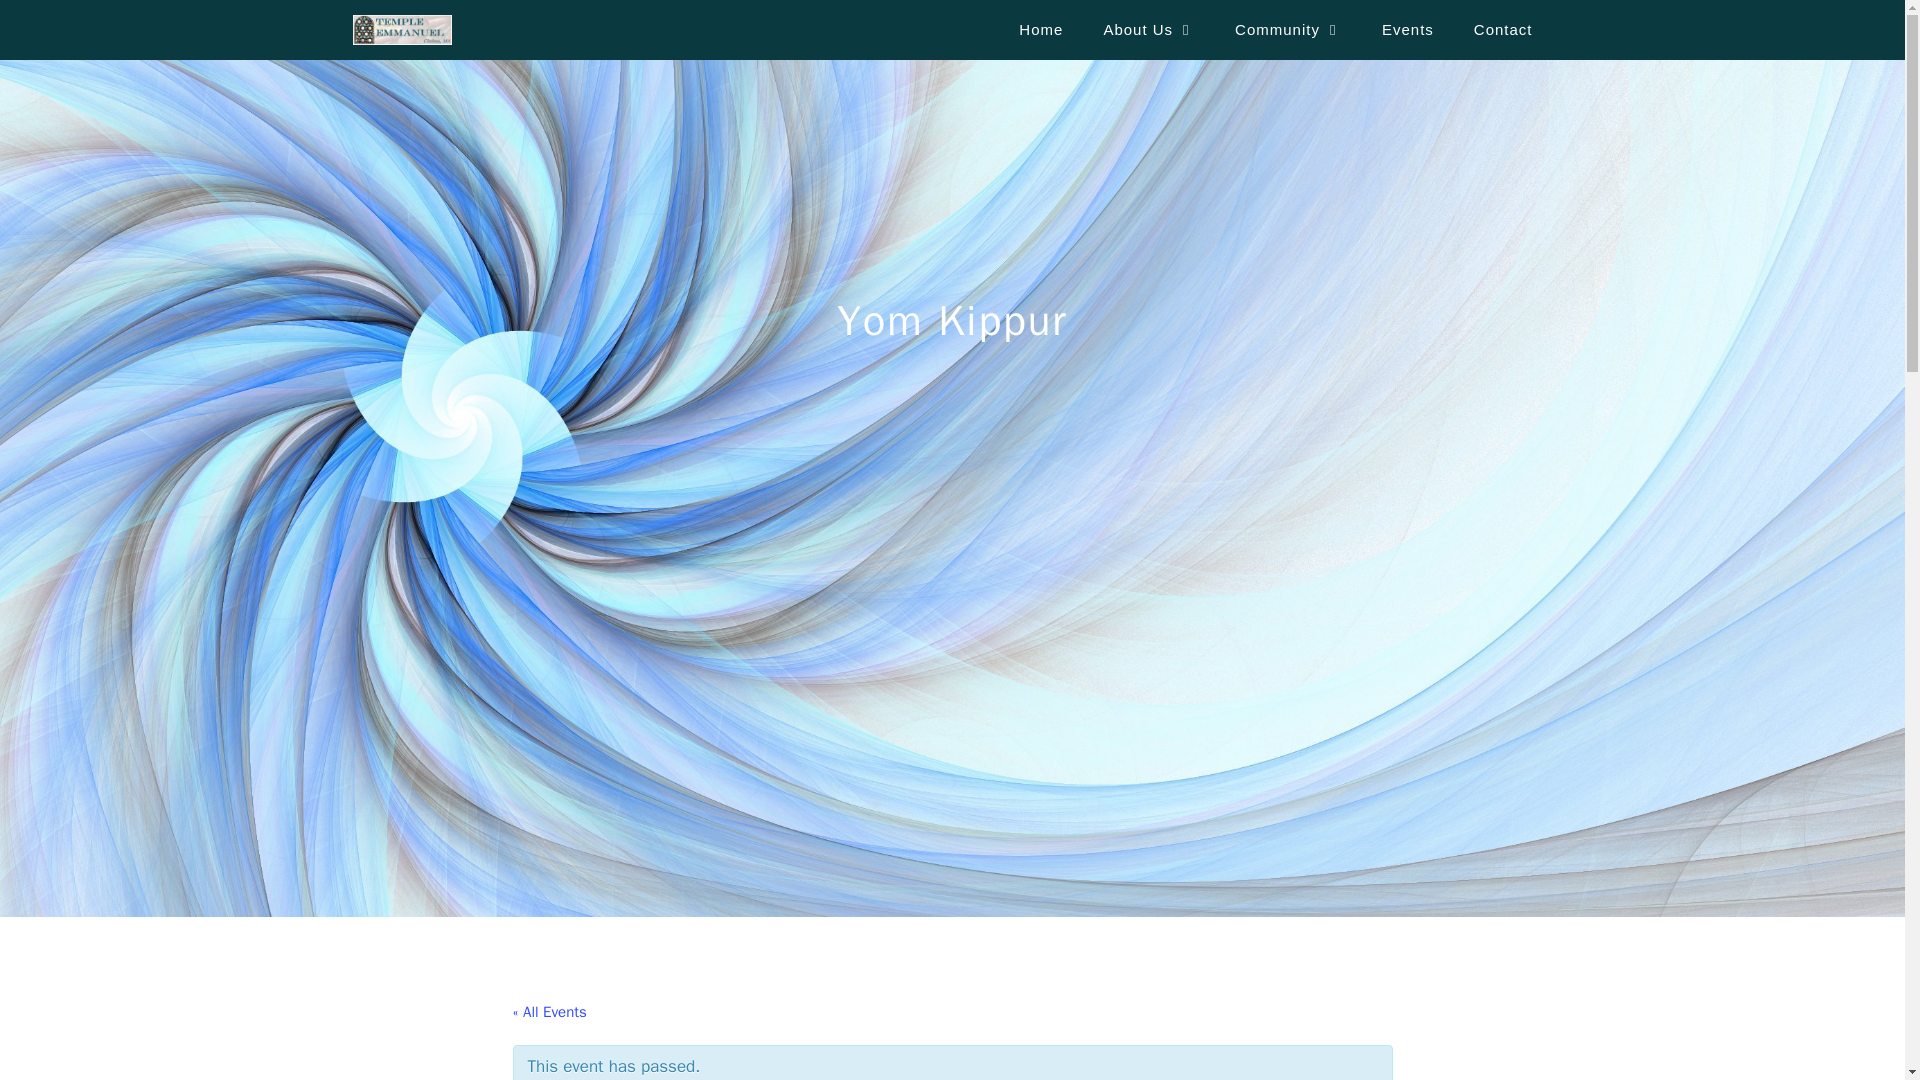 This screenshot has width=1920, height=1080. What do you see at coordinates (1407, 30) in the screenshot?
I see `Events` at bounding box center [1407, 30].